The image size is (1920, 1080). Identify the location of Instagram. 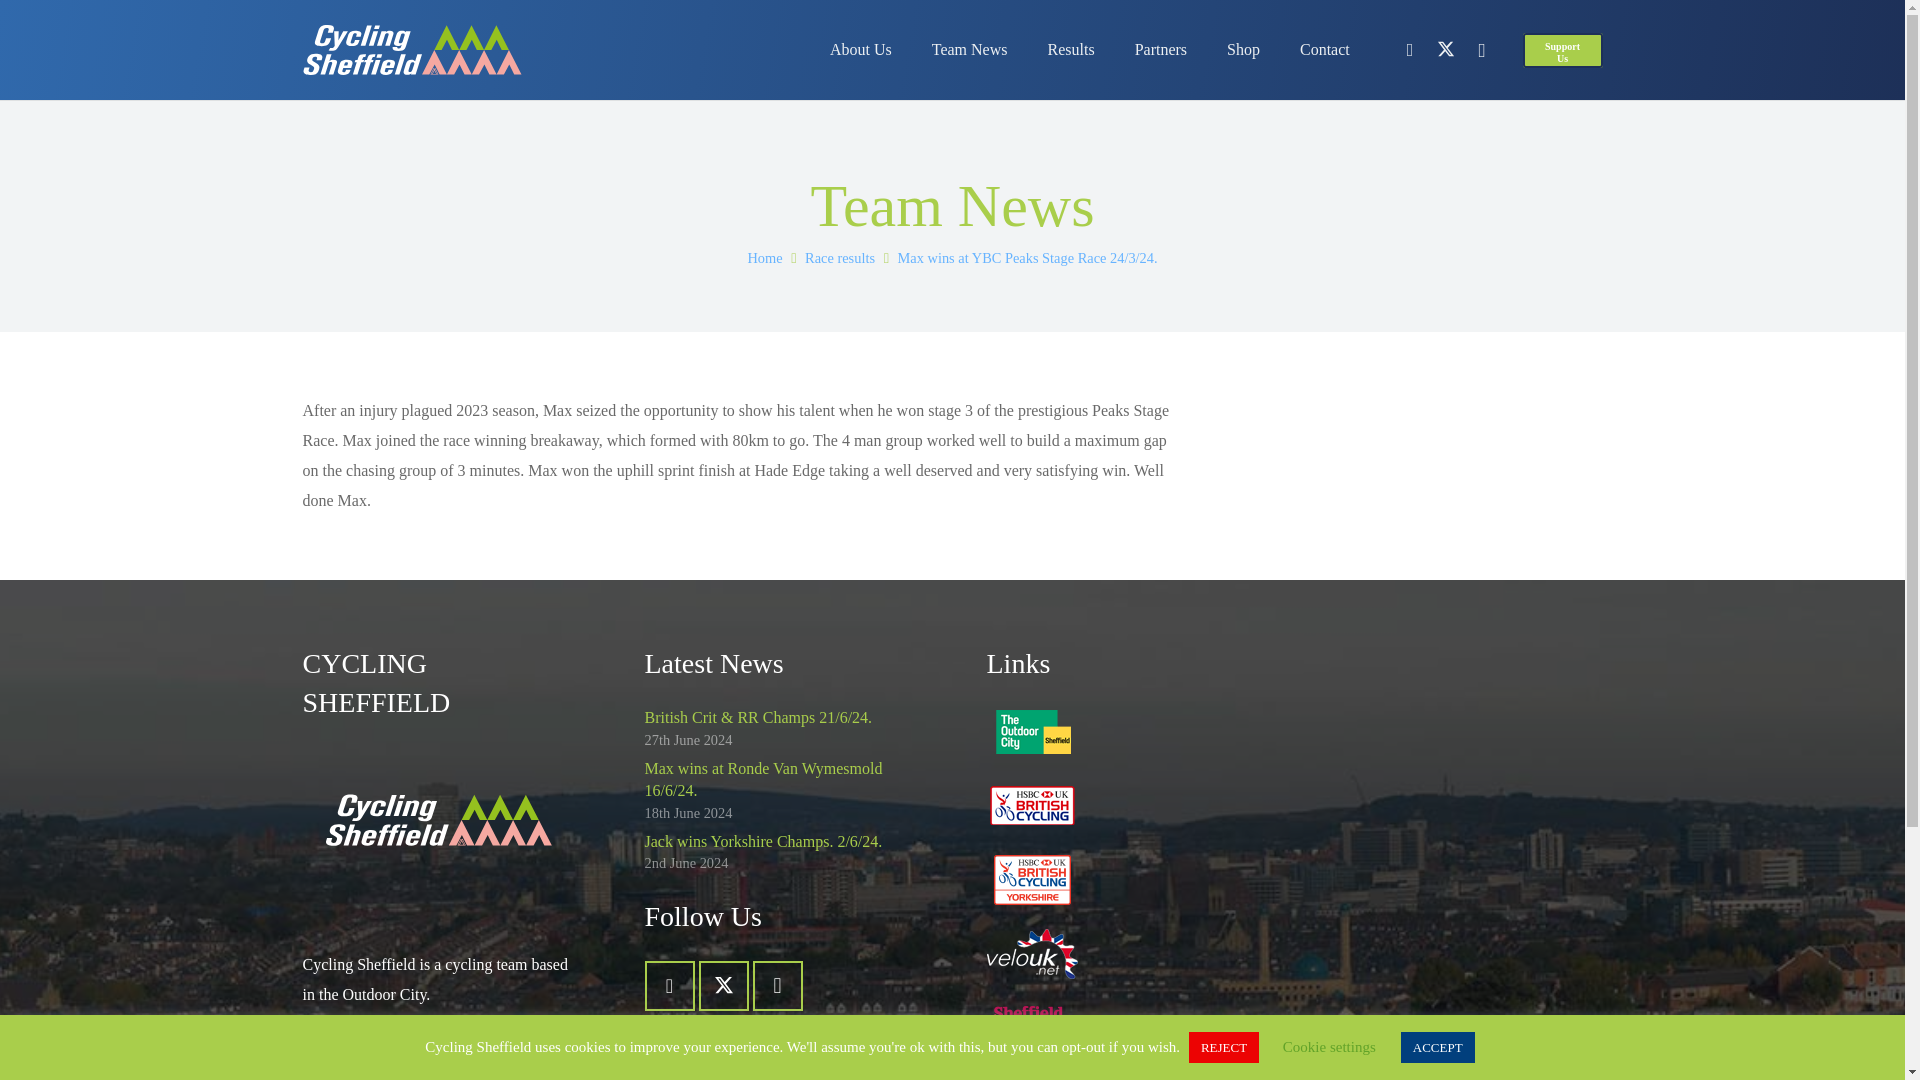
(1481, 50).